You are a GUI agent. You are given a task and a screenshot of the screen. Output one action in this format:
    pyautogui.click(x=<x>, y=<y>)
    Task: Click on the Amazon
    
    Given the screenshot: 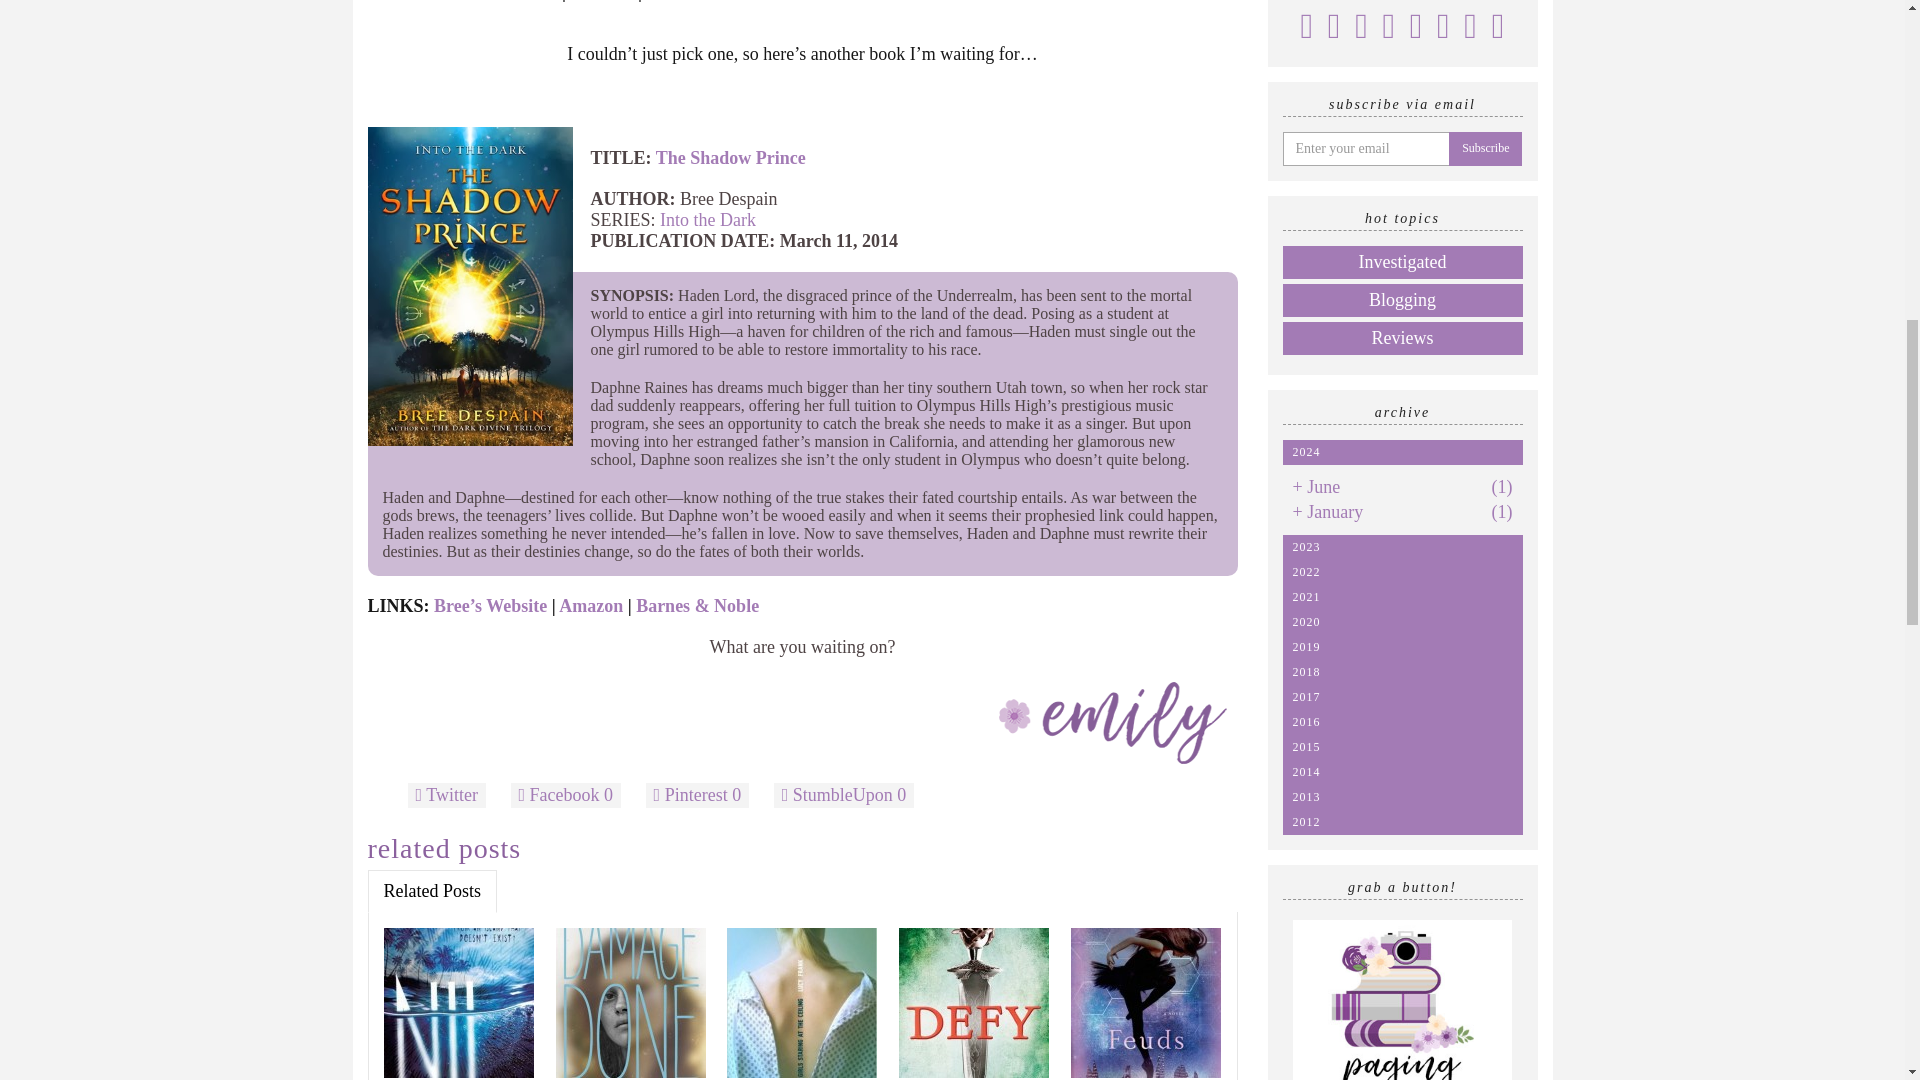 What is the action you would take?
    pyautogui.click(x=590, y=606)
    